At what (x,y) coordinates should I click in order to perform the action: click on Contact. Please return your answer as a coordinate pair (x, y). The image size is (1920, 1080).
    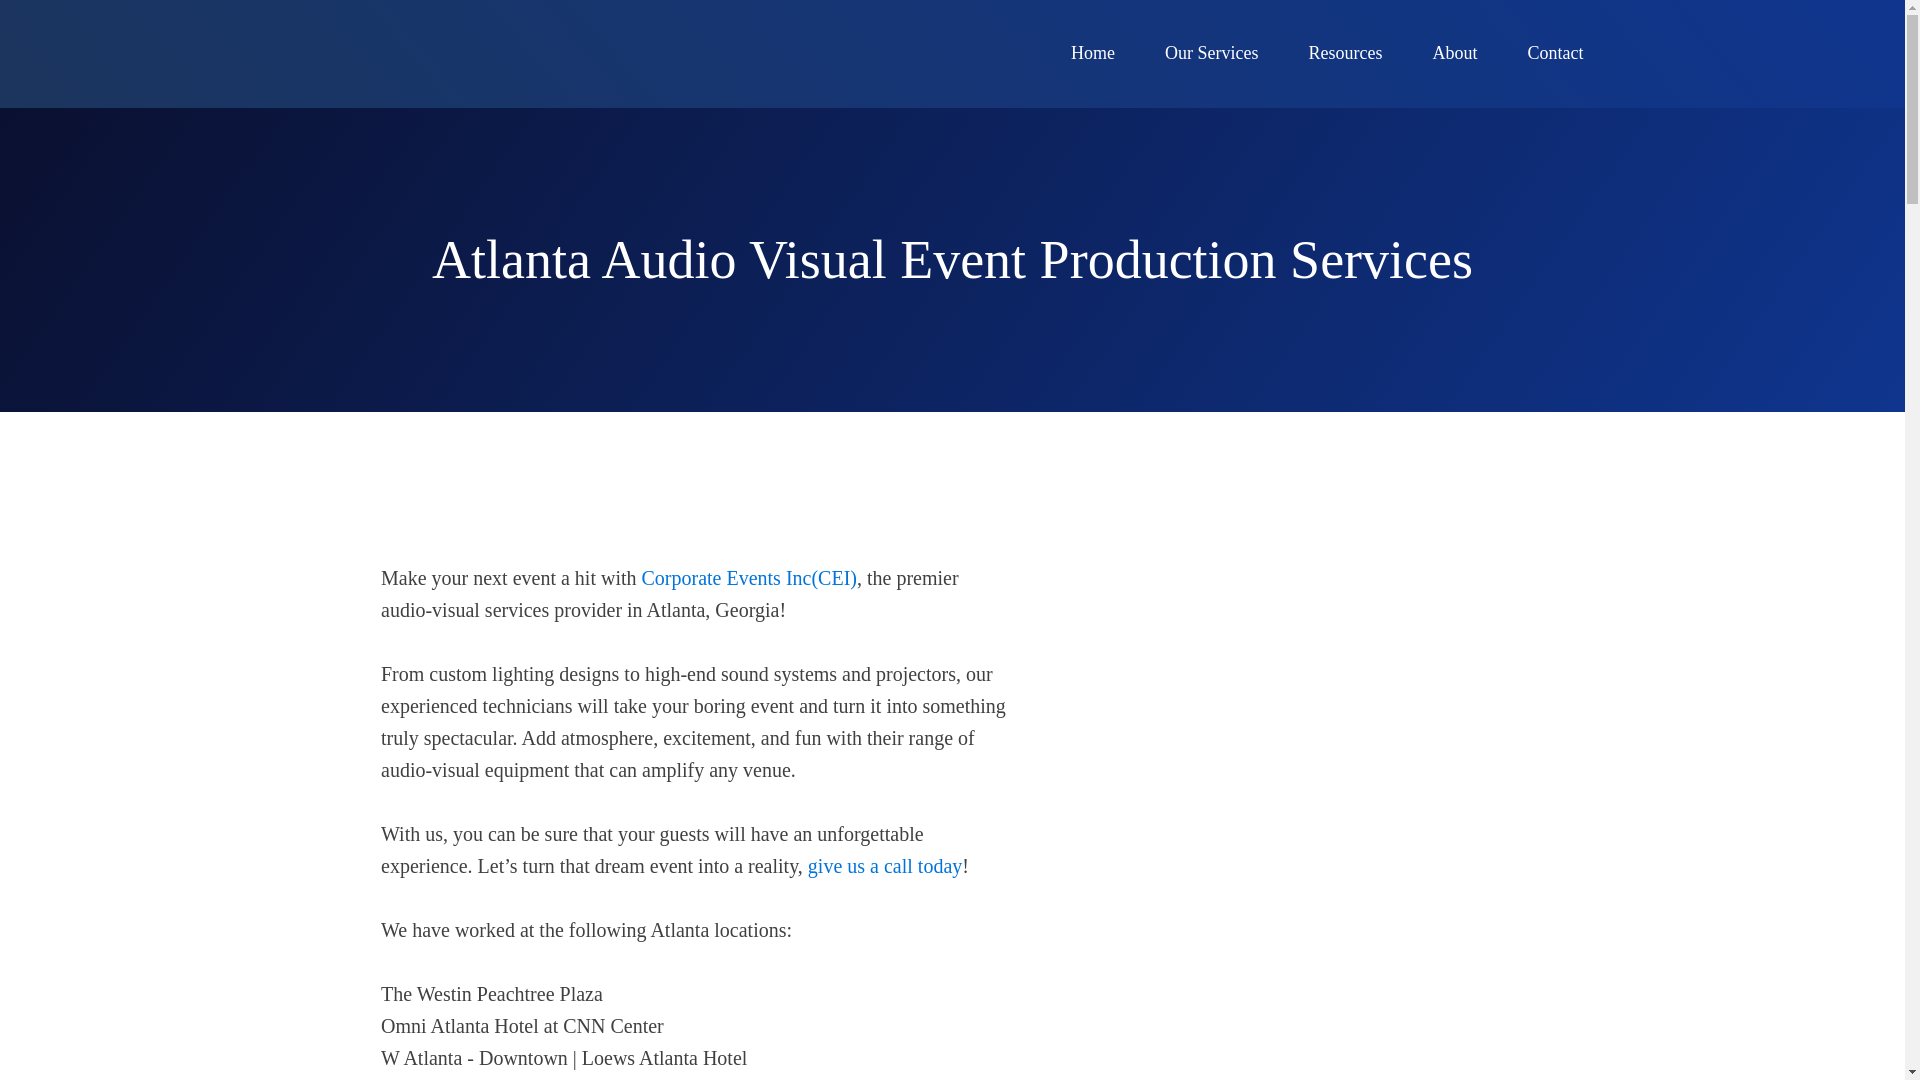
    Looking at the image, I should click on (1556, 54).